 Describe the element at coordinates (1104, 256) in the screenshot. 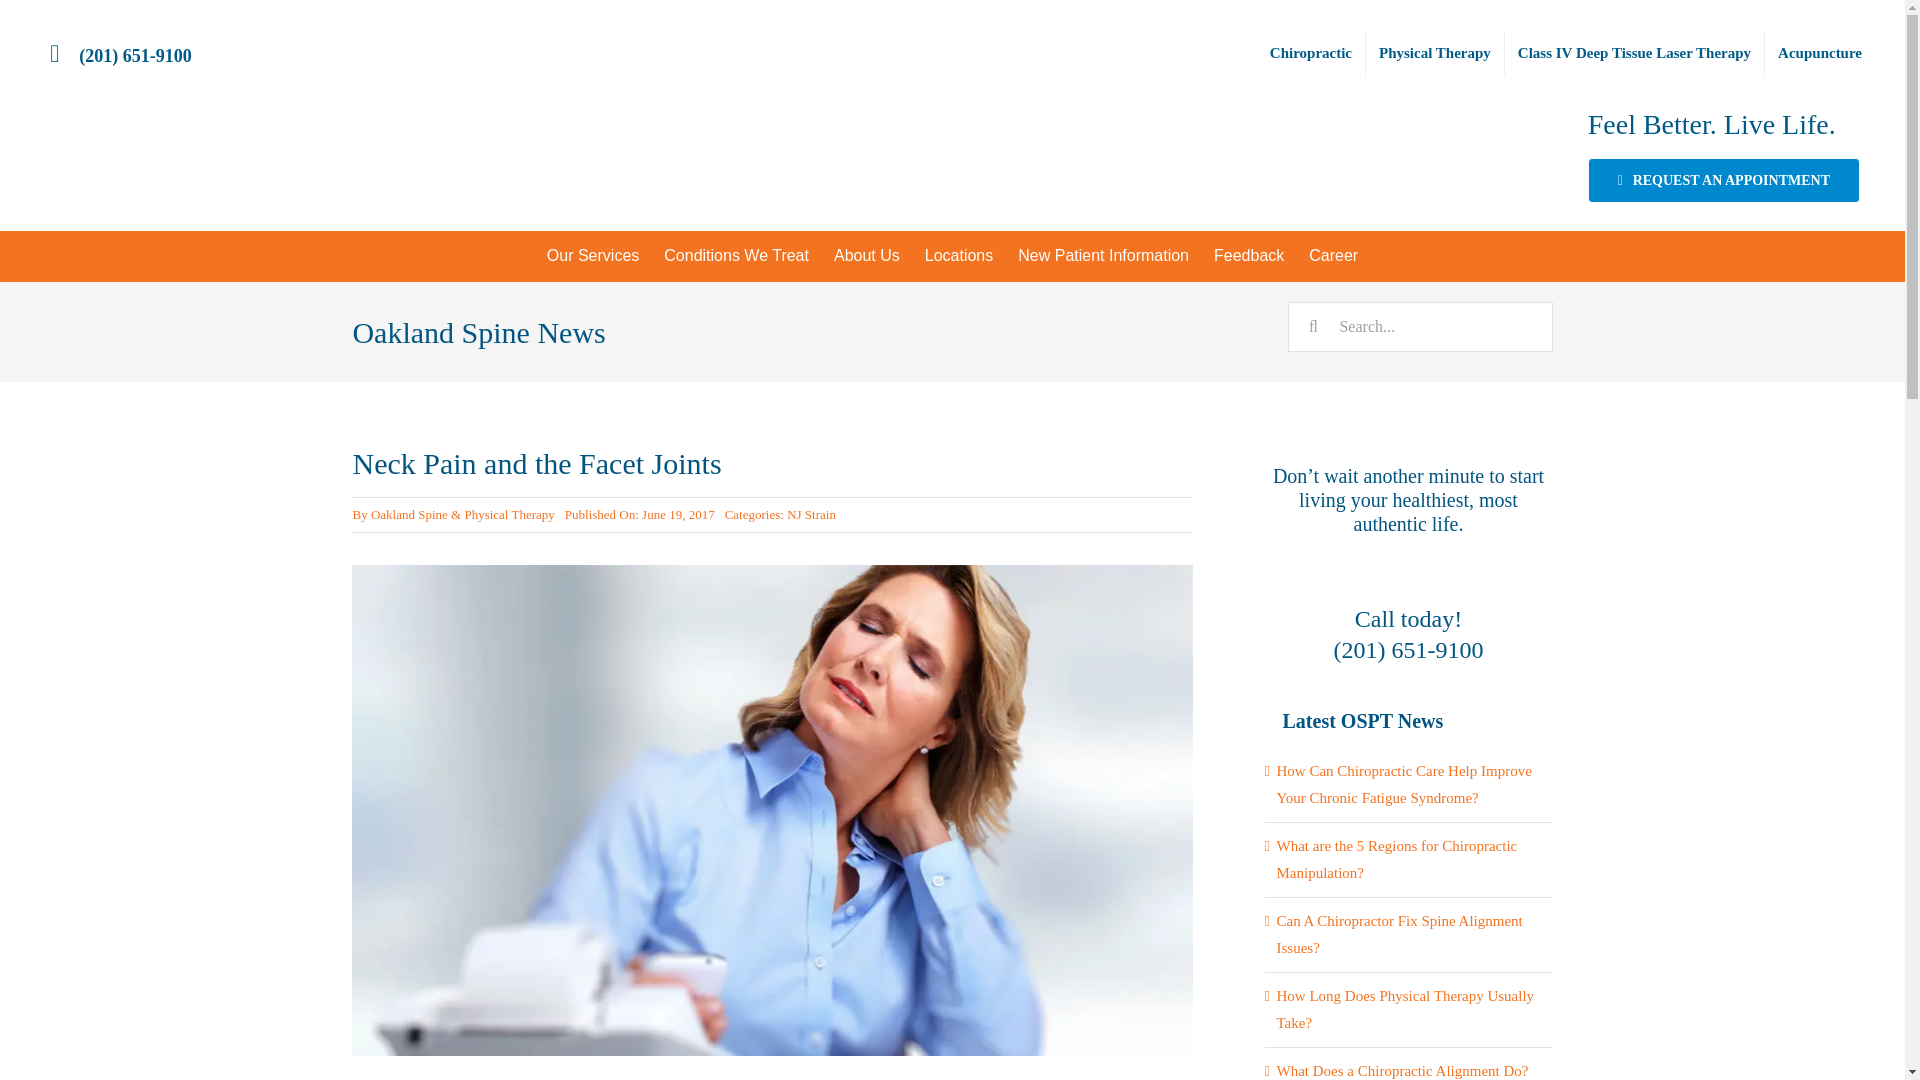

I see `New Patient Information` at that location.